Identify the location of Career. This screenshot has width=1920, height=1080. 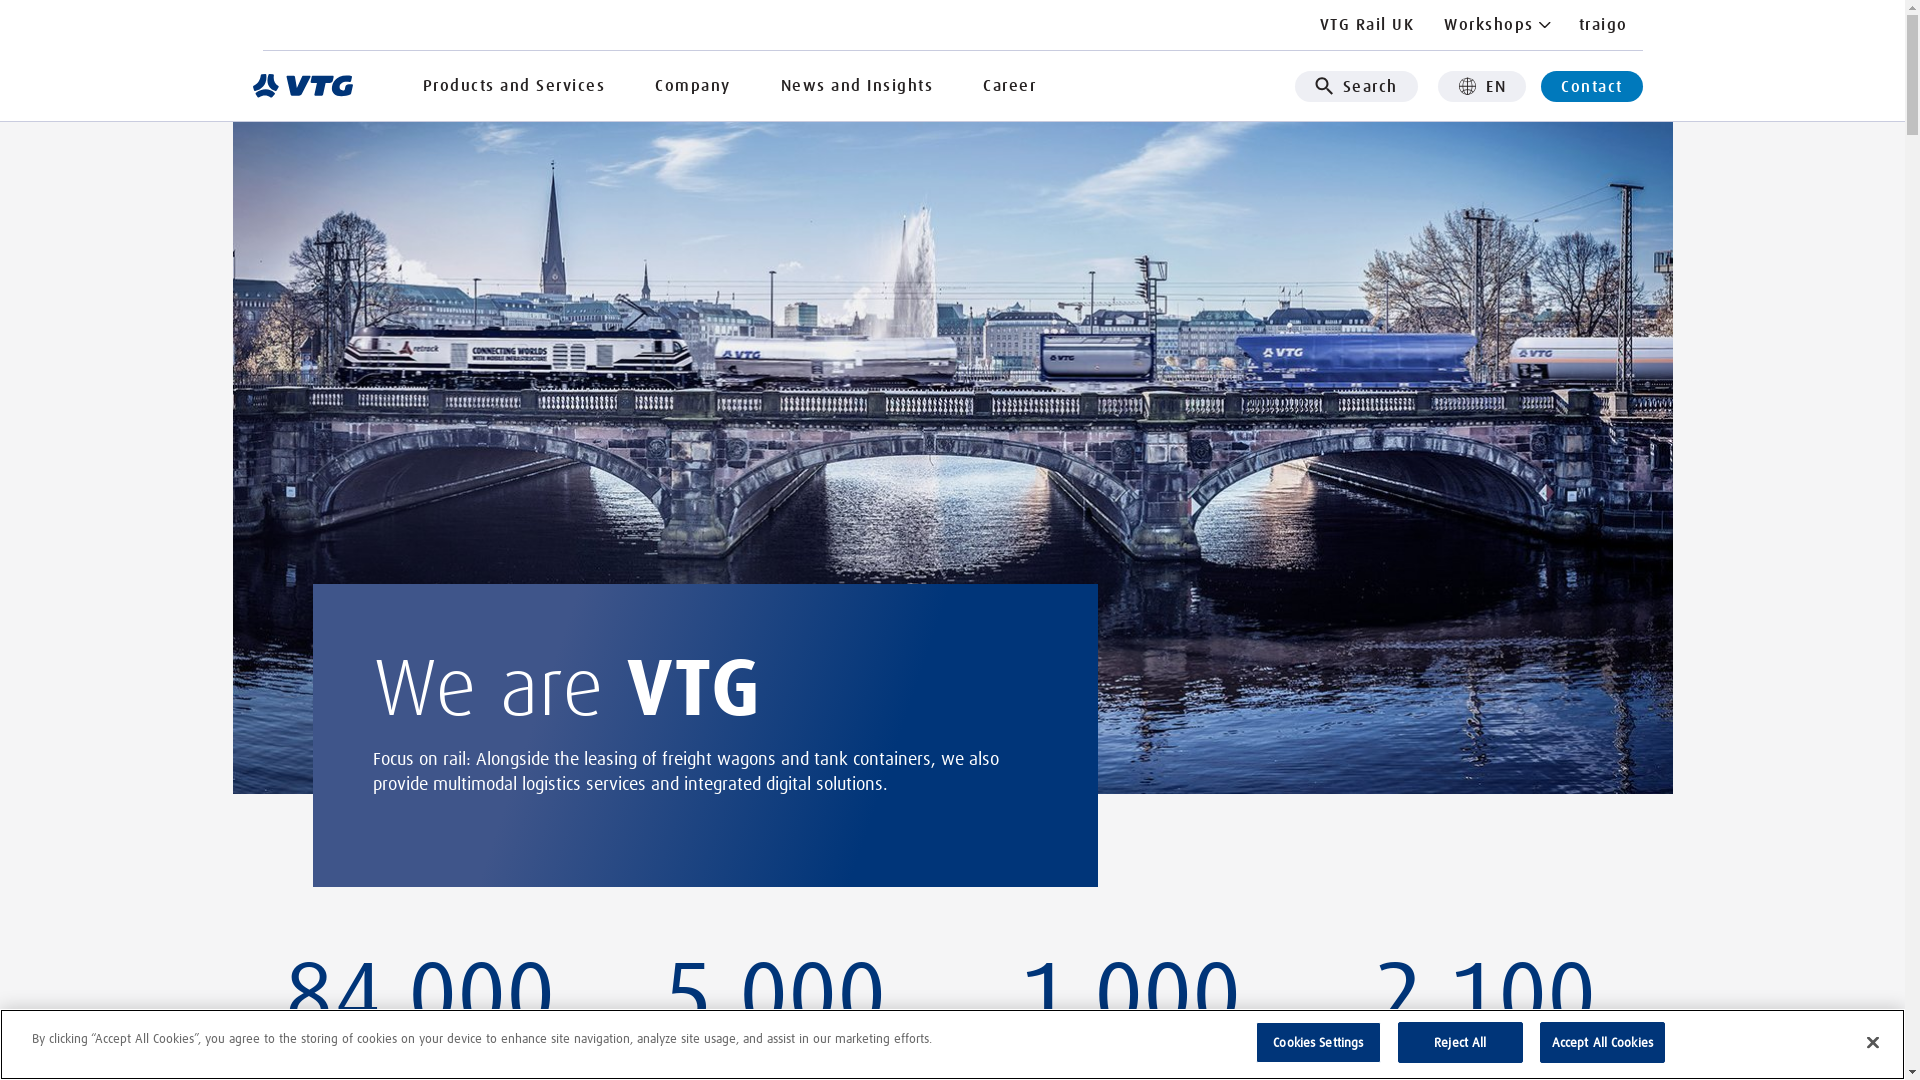
(1010, 86).